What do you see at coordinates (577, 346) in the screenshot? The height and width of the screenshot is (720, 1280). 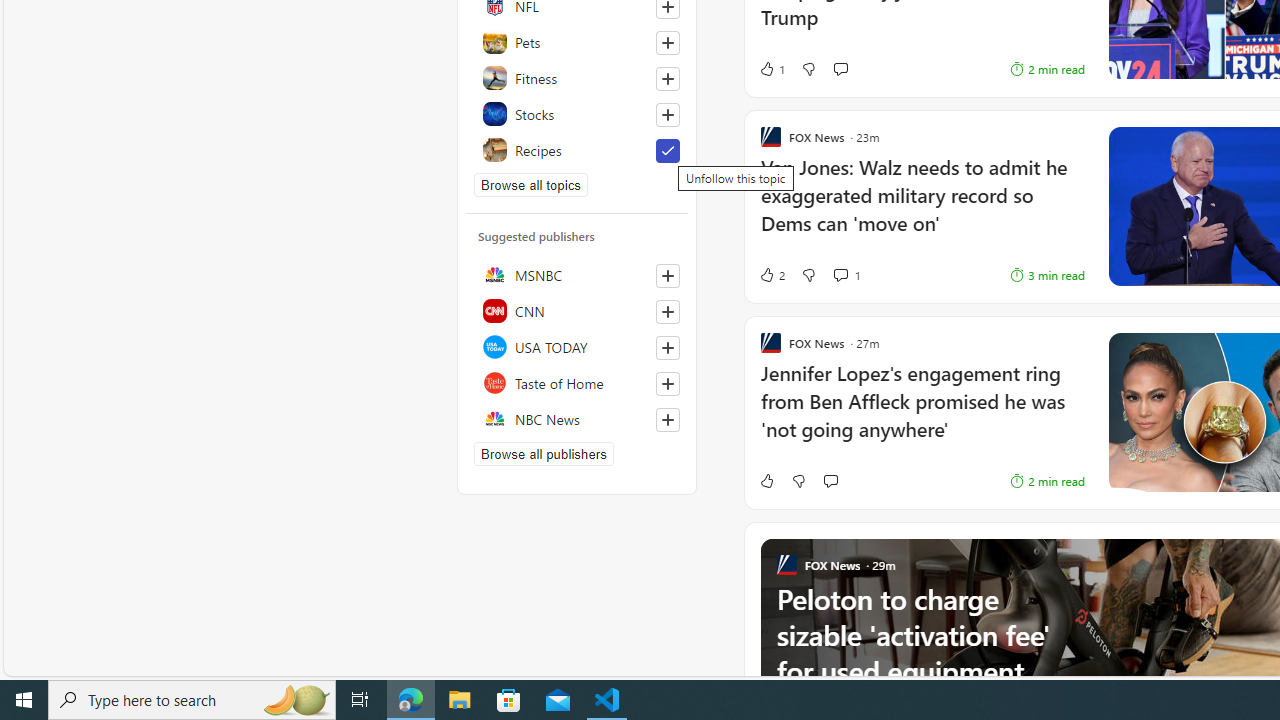 I see `USA TODAY` at bounding box center [577, 346].